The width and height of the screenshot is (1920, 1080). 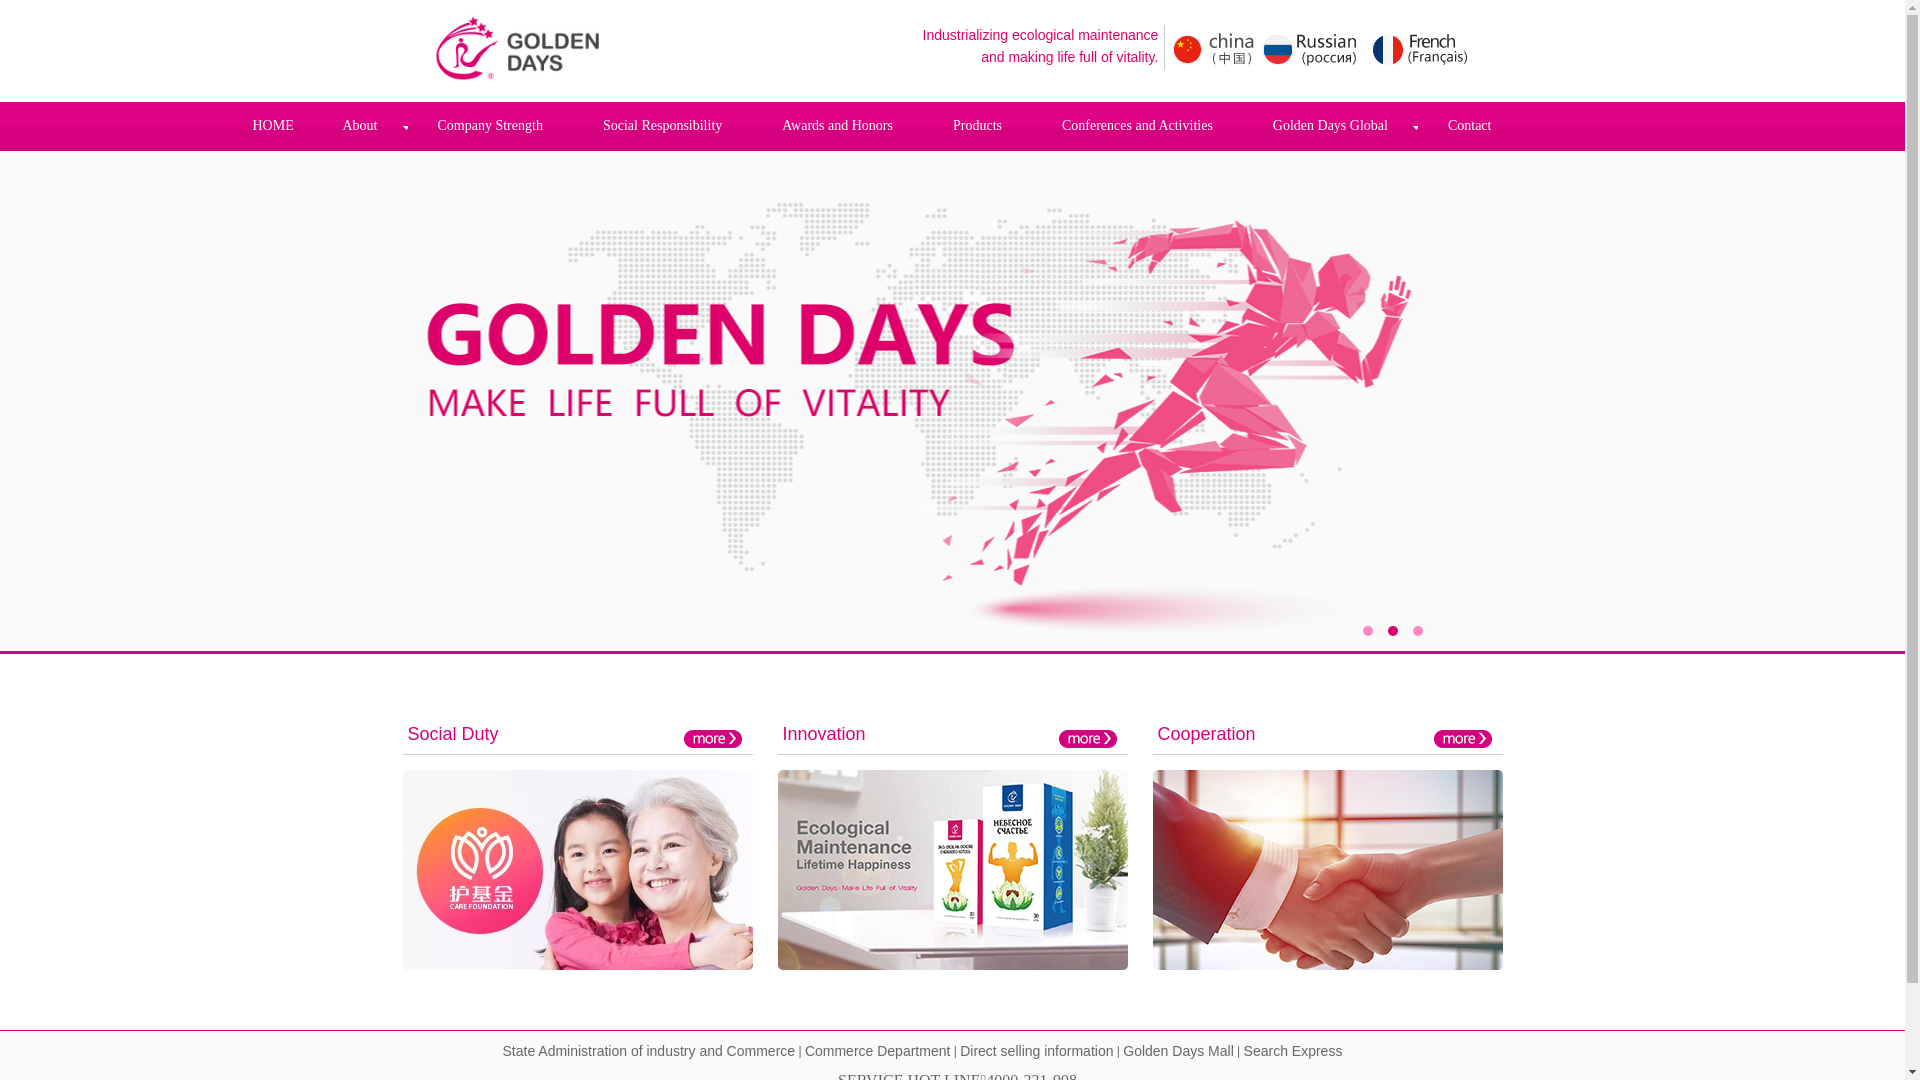 I want to click on Social Responsibility, so click(x=662, y=126).